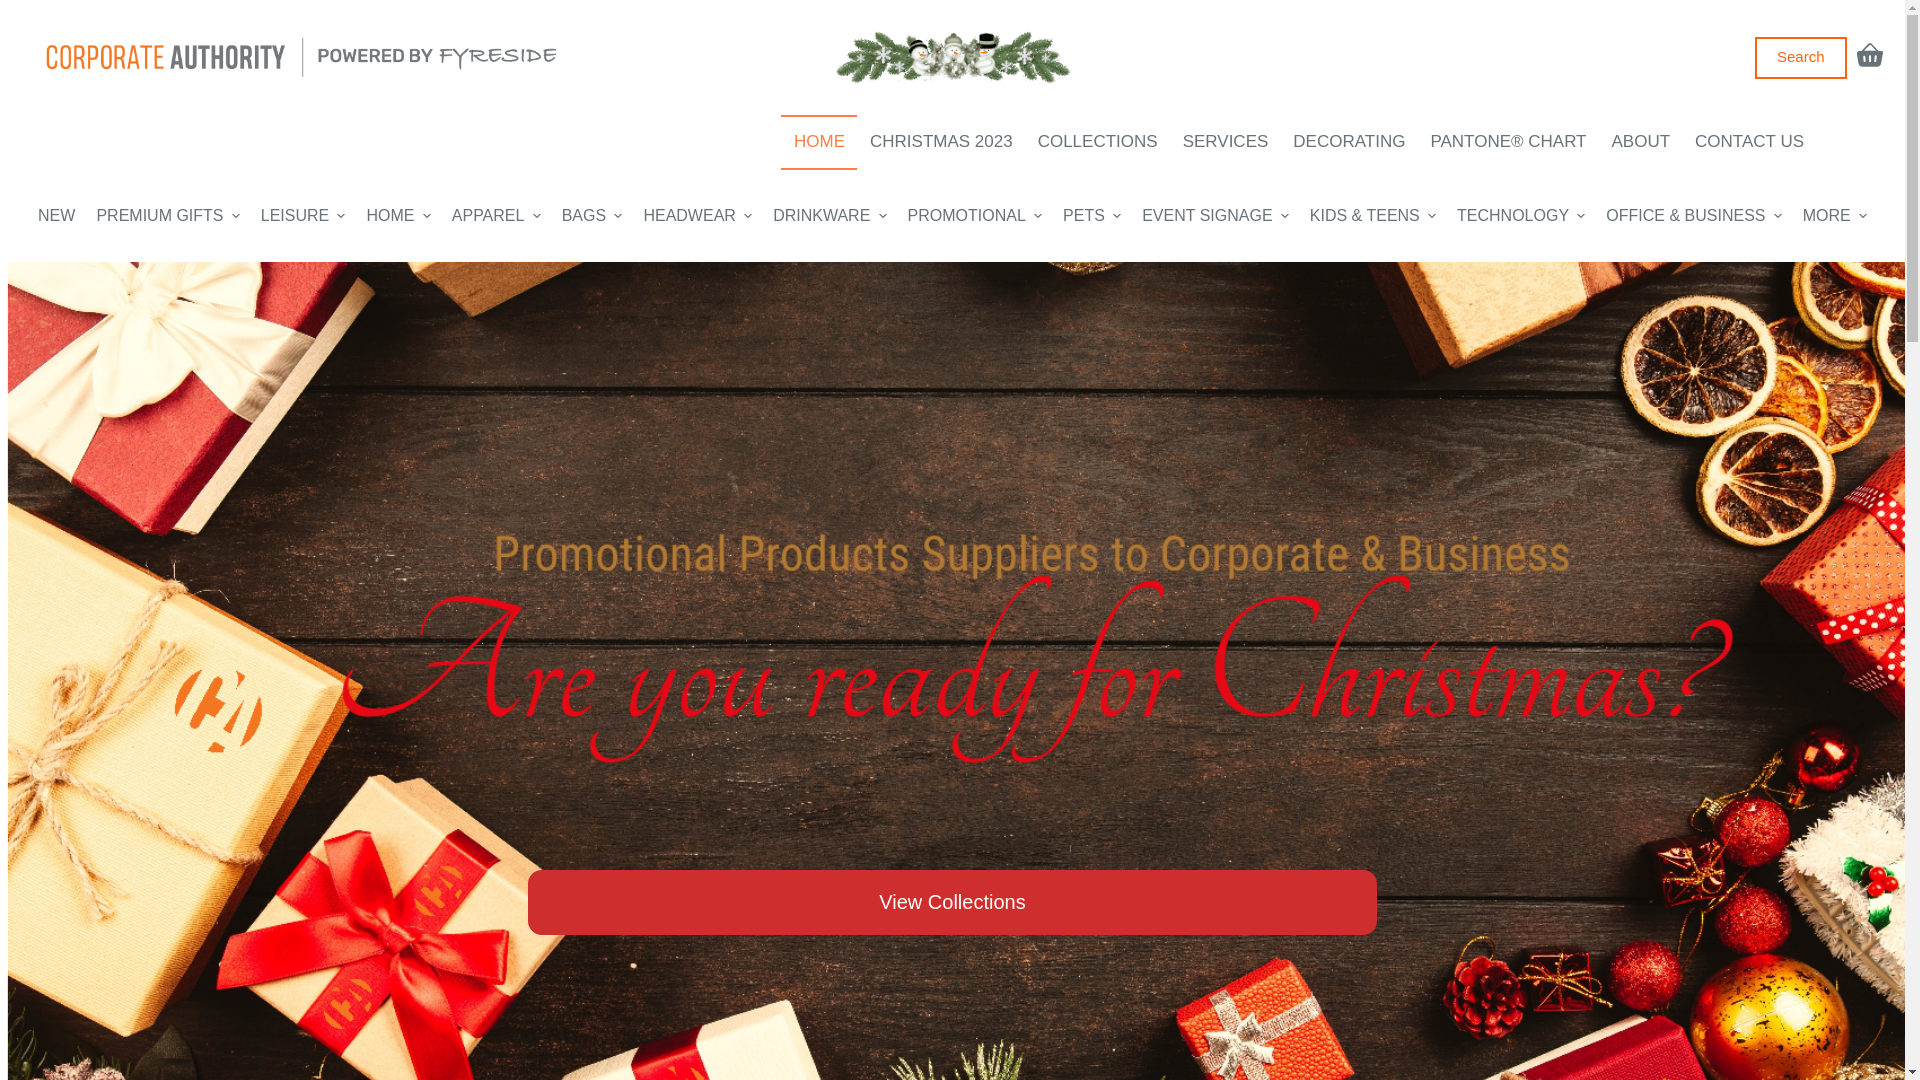 The width and height of the screenshot is (1920, 1080). Describe the element at coordinates (398, 216) in the screenshot. I see `HOME` at that location.